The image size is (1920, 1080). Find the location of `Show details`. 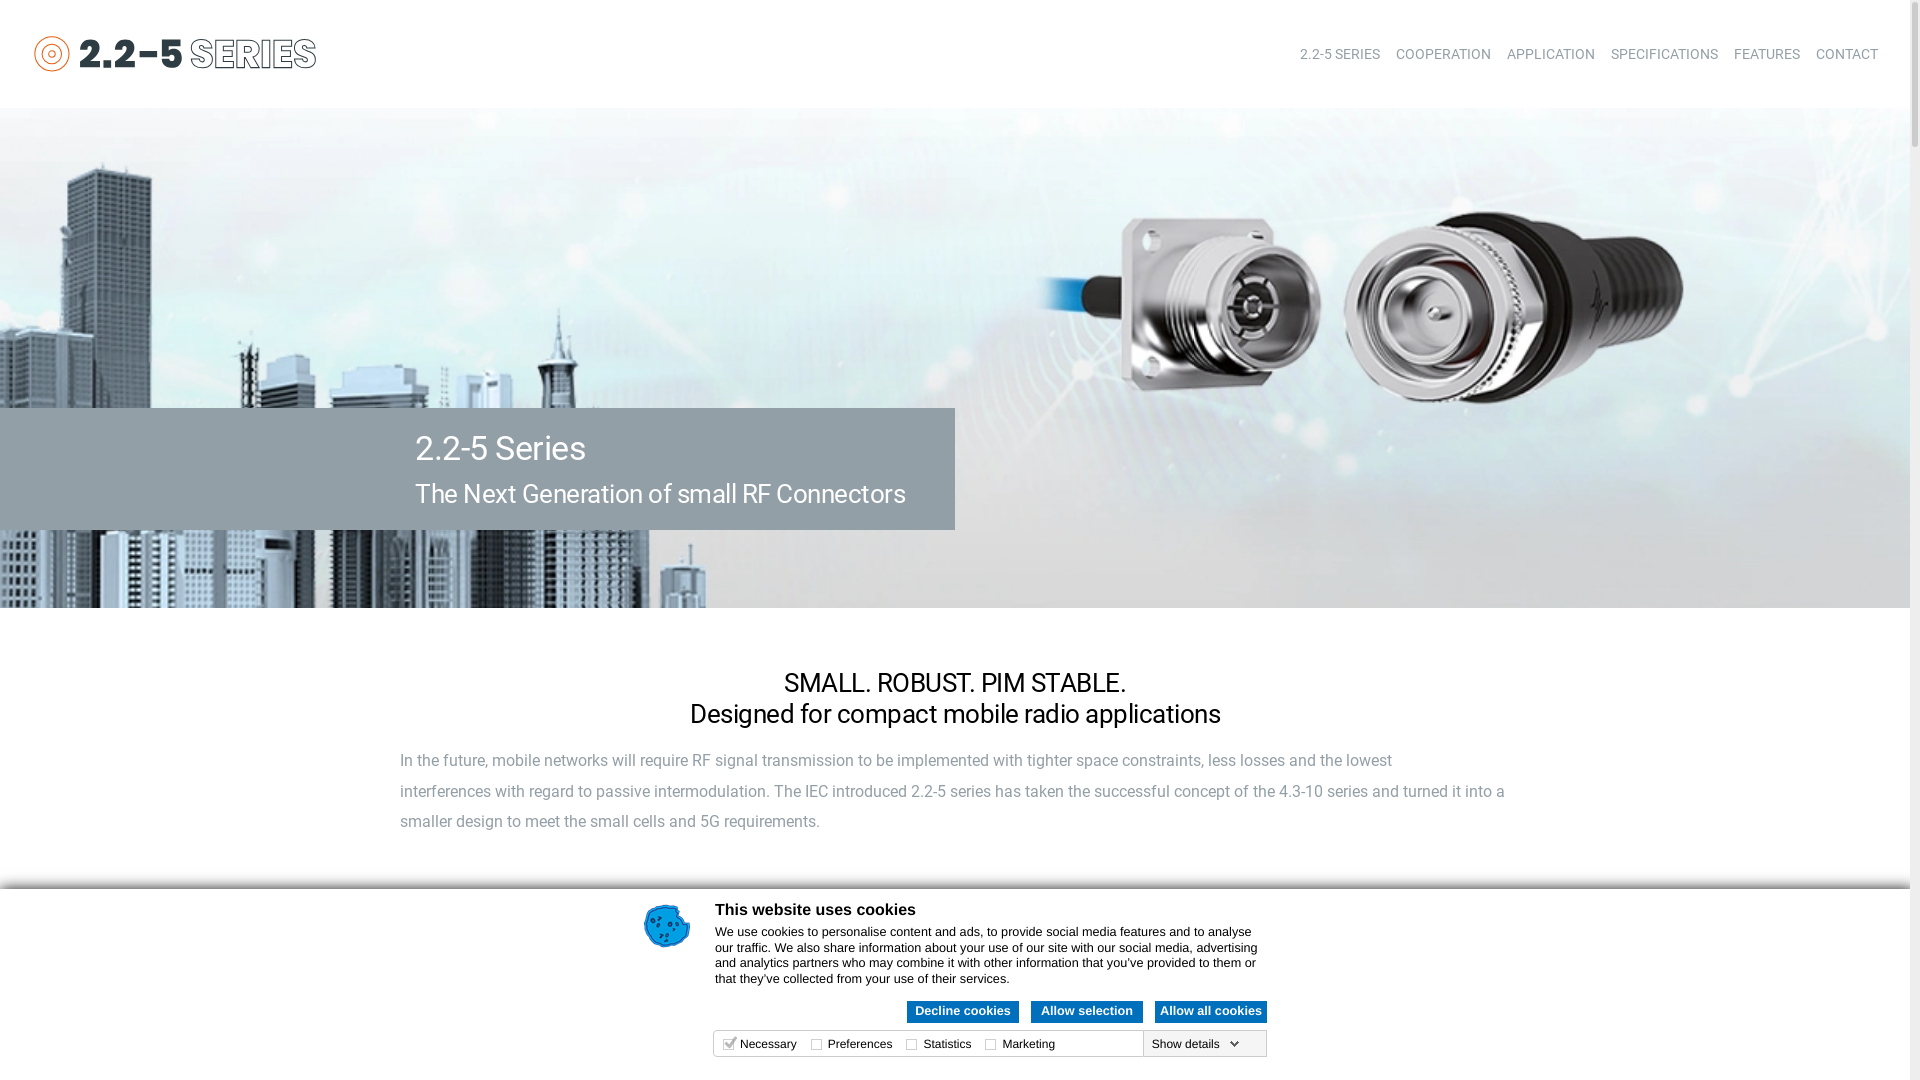

Show details is located at coordinates (1196, 1044).